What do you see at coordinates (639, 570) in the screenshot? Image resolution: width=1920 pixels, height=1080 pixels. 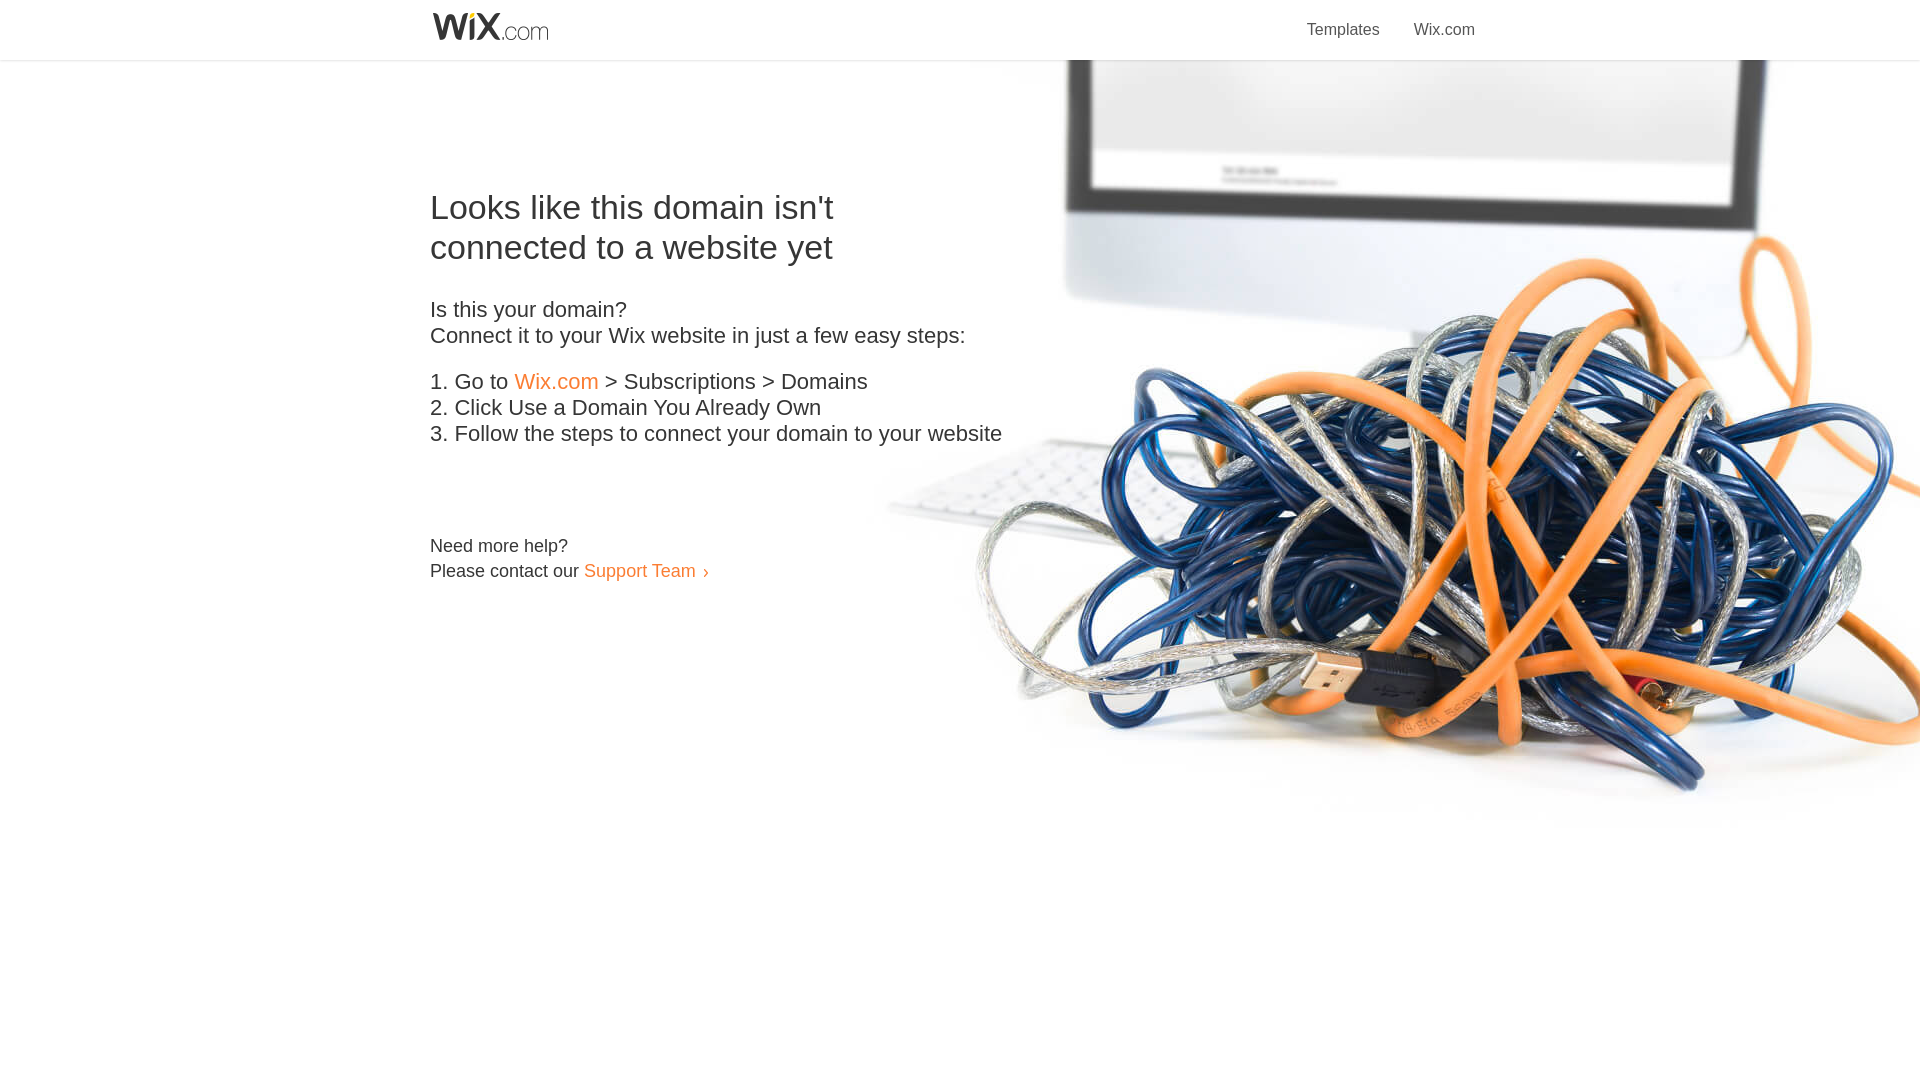 I see `Support Team` at bounding box center [639, 570].